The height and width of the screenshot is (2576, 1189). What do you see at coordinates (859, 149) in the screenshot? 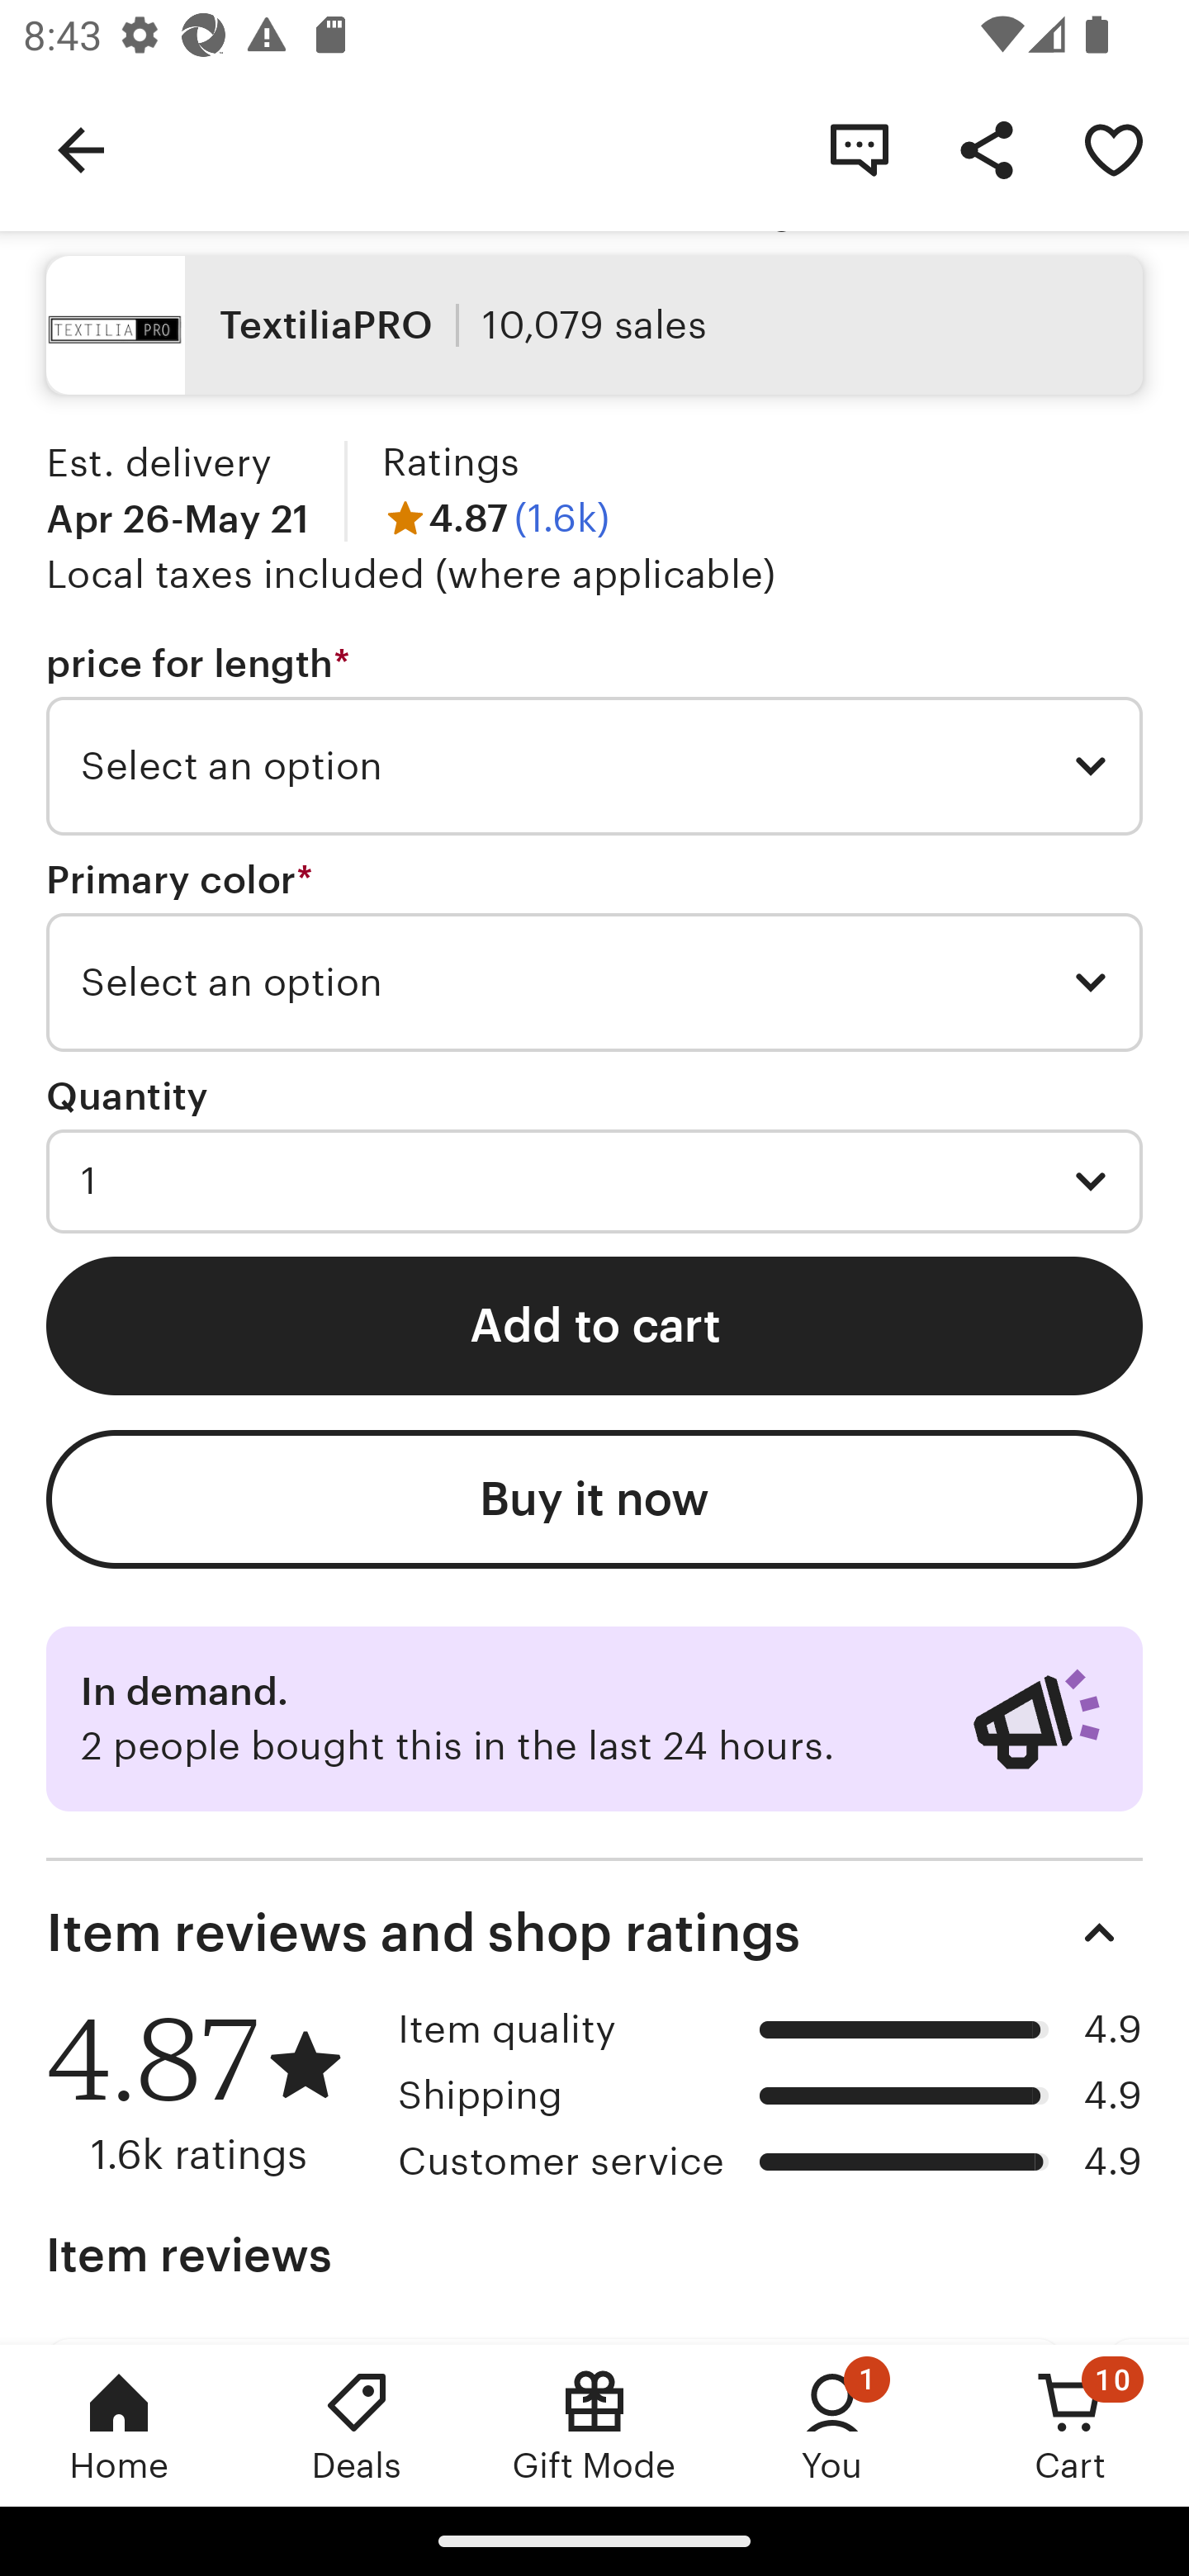
I see `Contact shop` at bounding box center [859, 149].